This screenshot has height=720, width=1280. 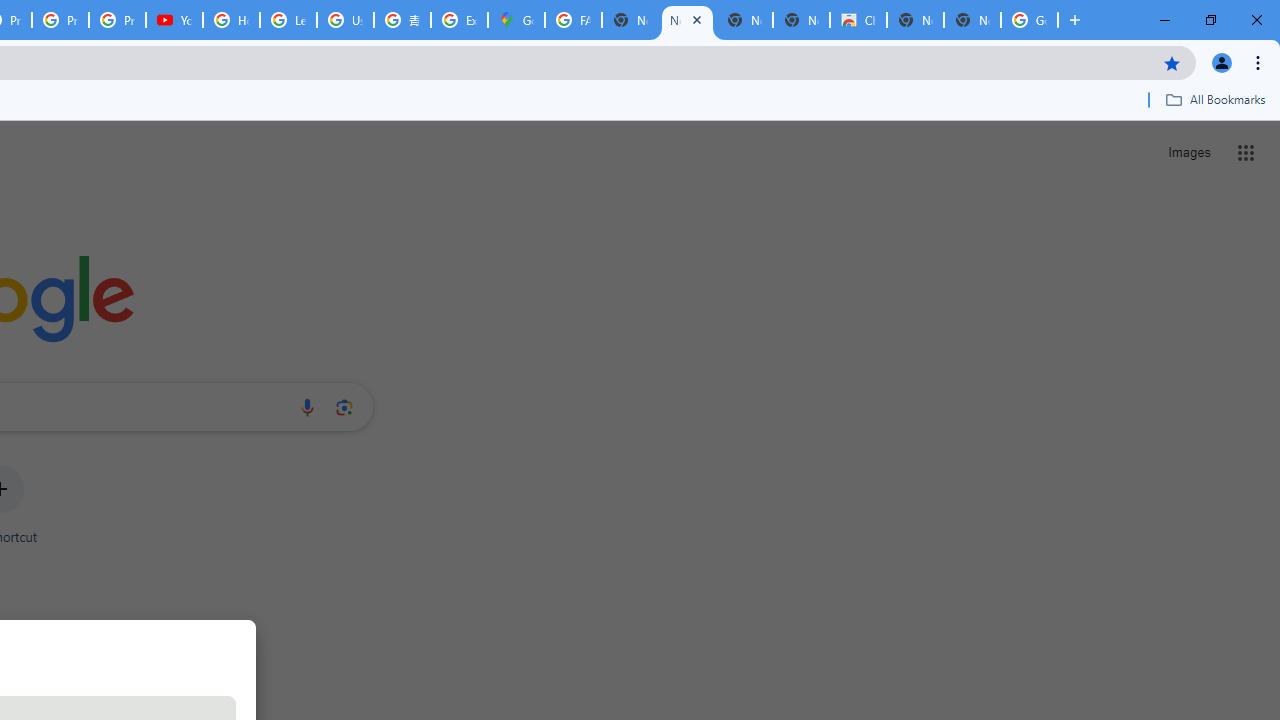 What do you see at coordinates (116, 20) in the screenshot?
I see `Privacy Checkup` at bounding box center [116, 20].